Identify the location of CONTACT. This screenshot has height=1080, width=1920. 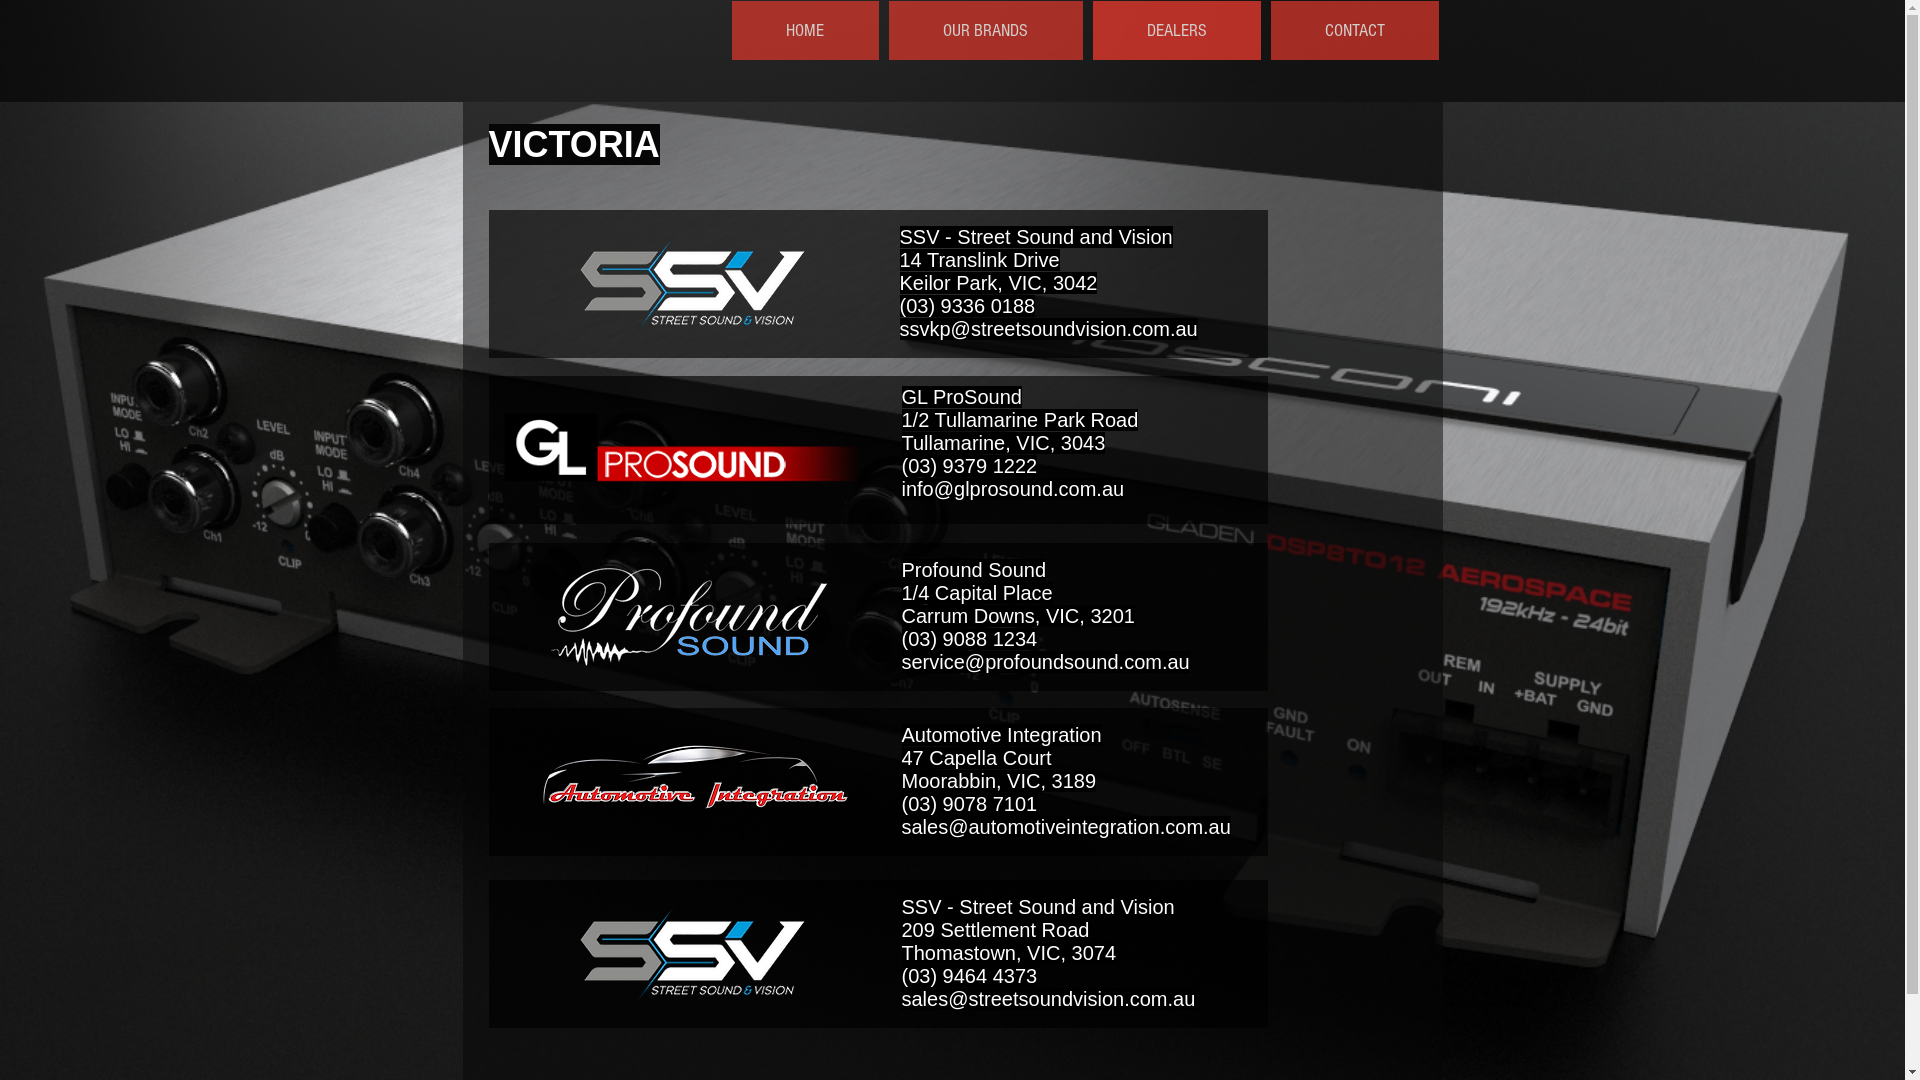
(1354, 30).